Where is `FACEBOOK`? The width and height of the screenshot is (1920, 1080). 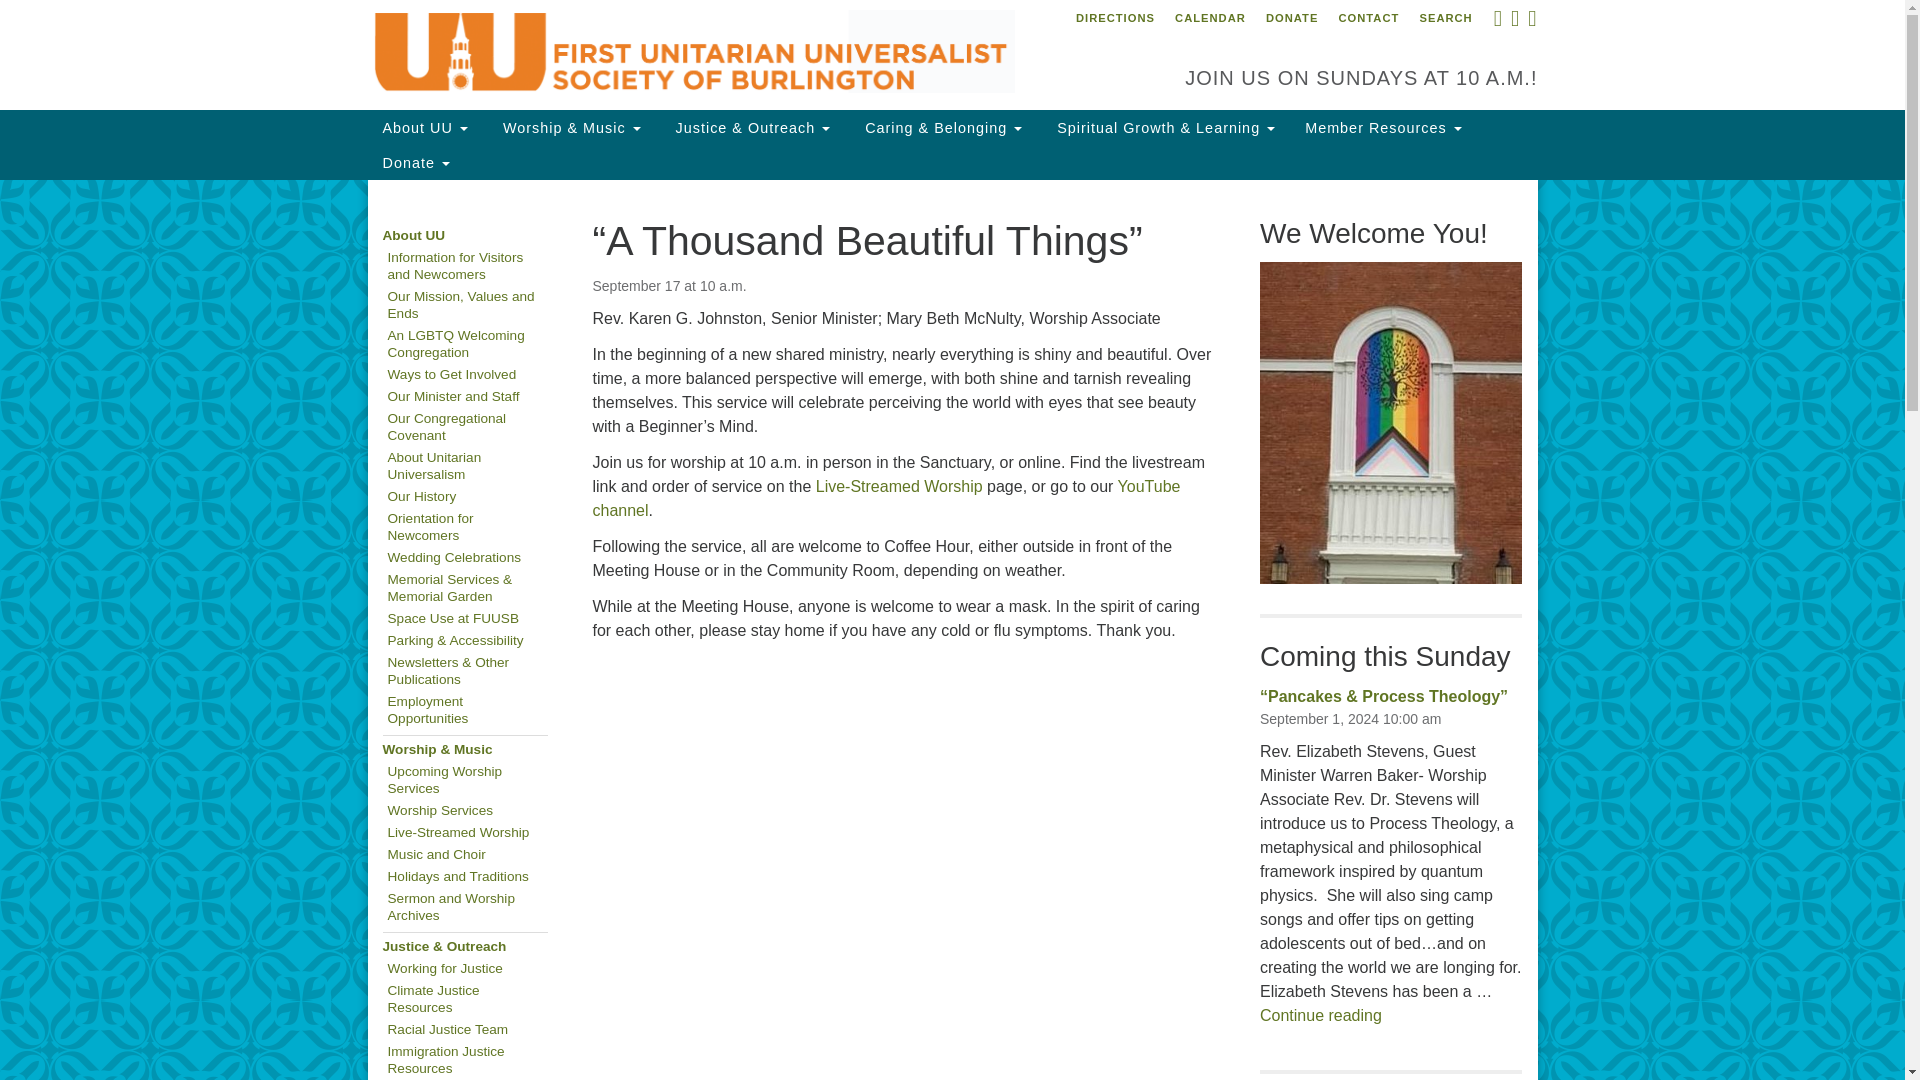 FACEBOOK is located at coordinates (1496, 22).